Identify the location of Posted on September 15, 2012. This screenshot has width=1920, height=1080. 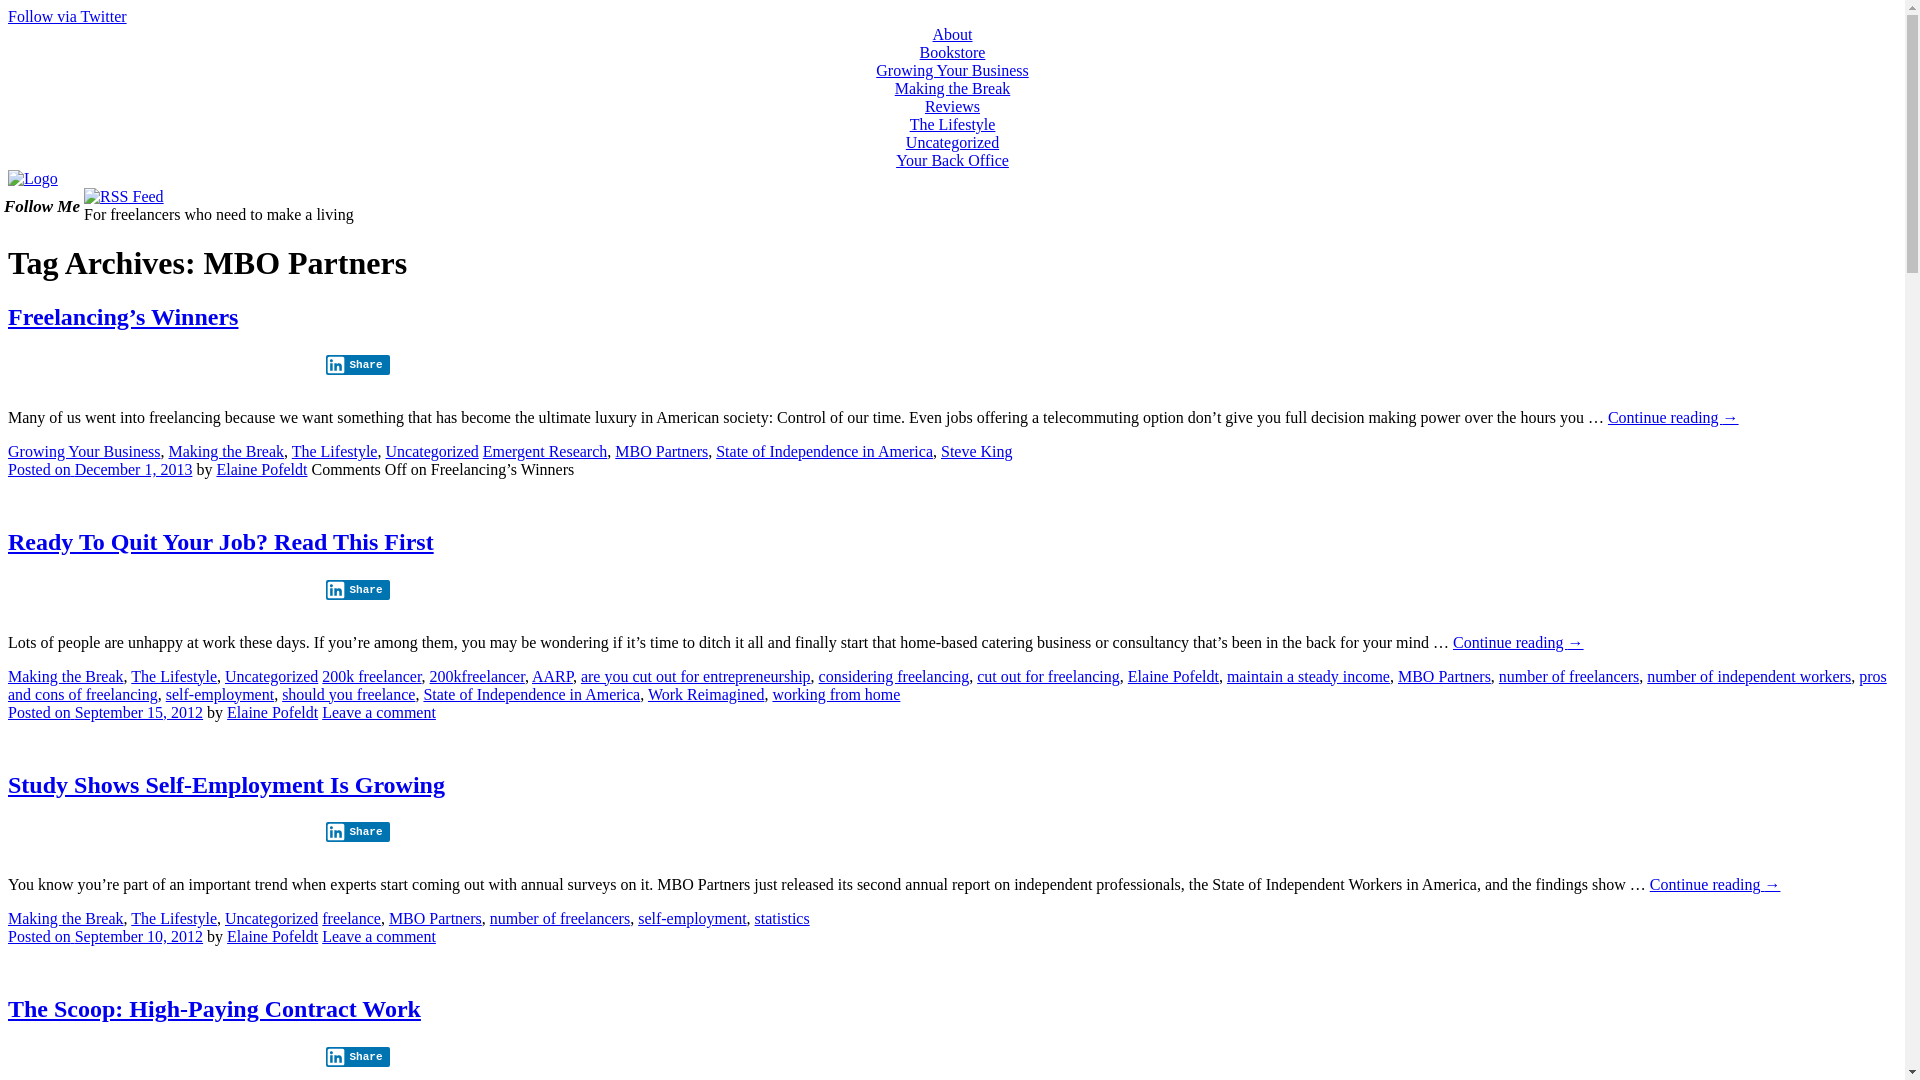
(106, 712).